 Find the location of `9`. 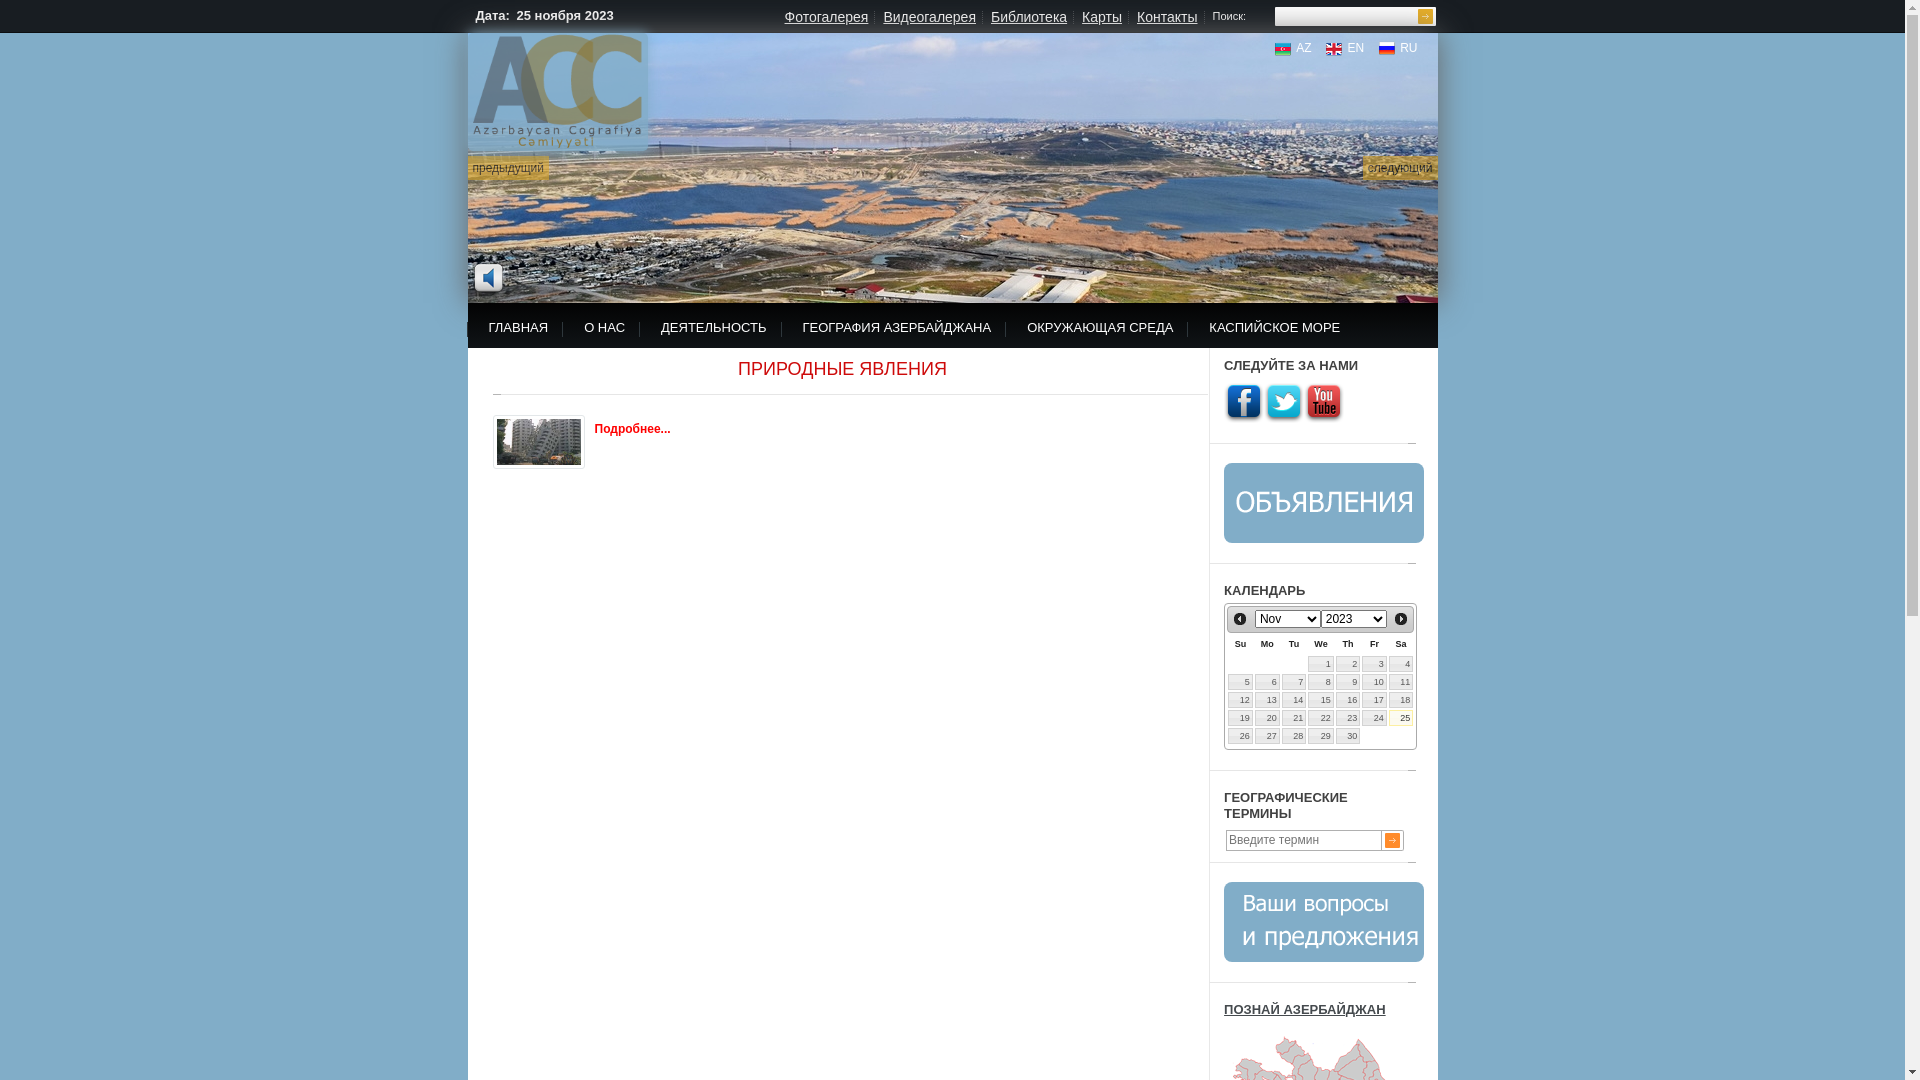

9 is located at coordinates (1348, 682).